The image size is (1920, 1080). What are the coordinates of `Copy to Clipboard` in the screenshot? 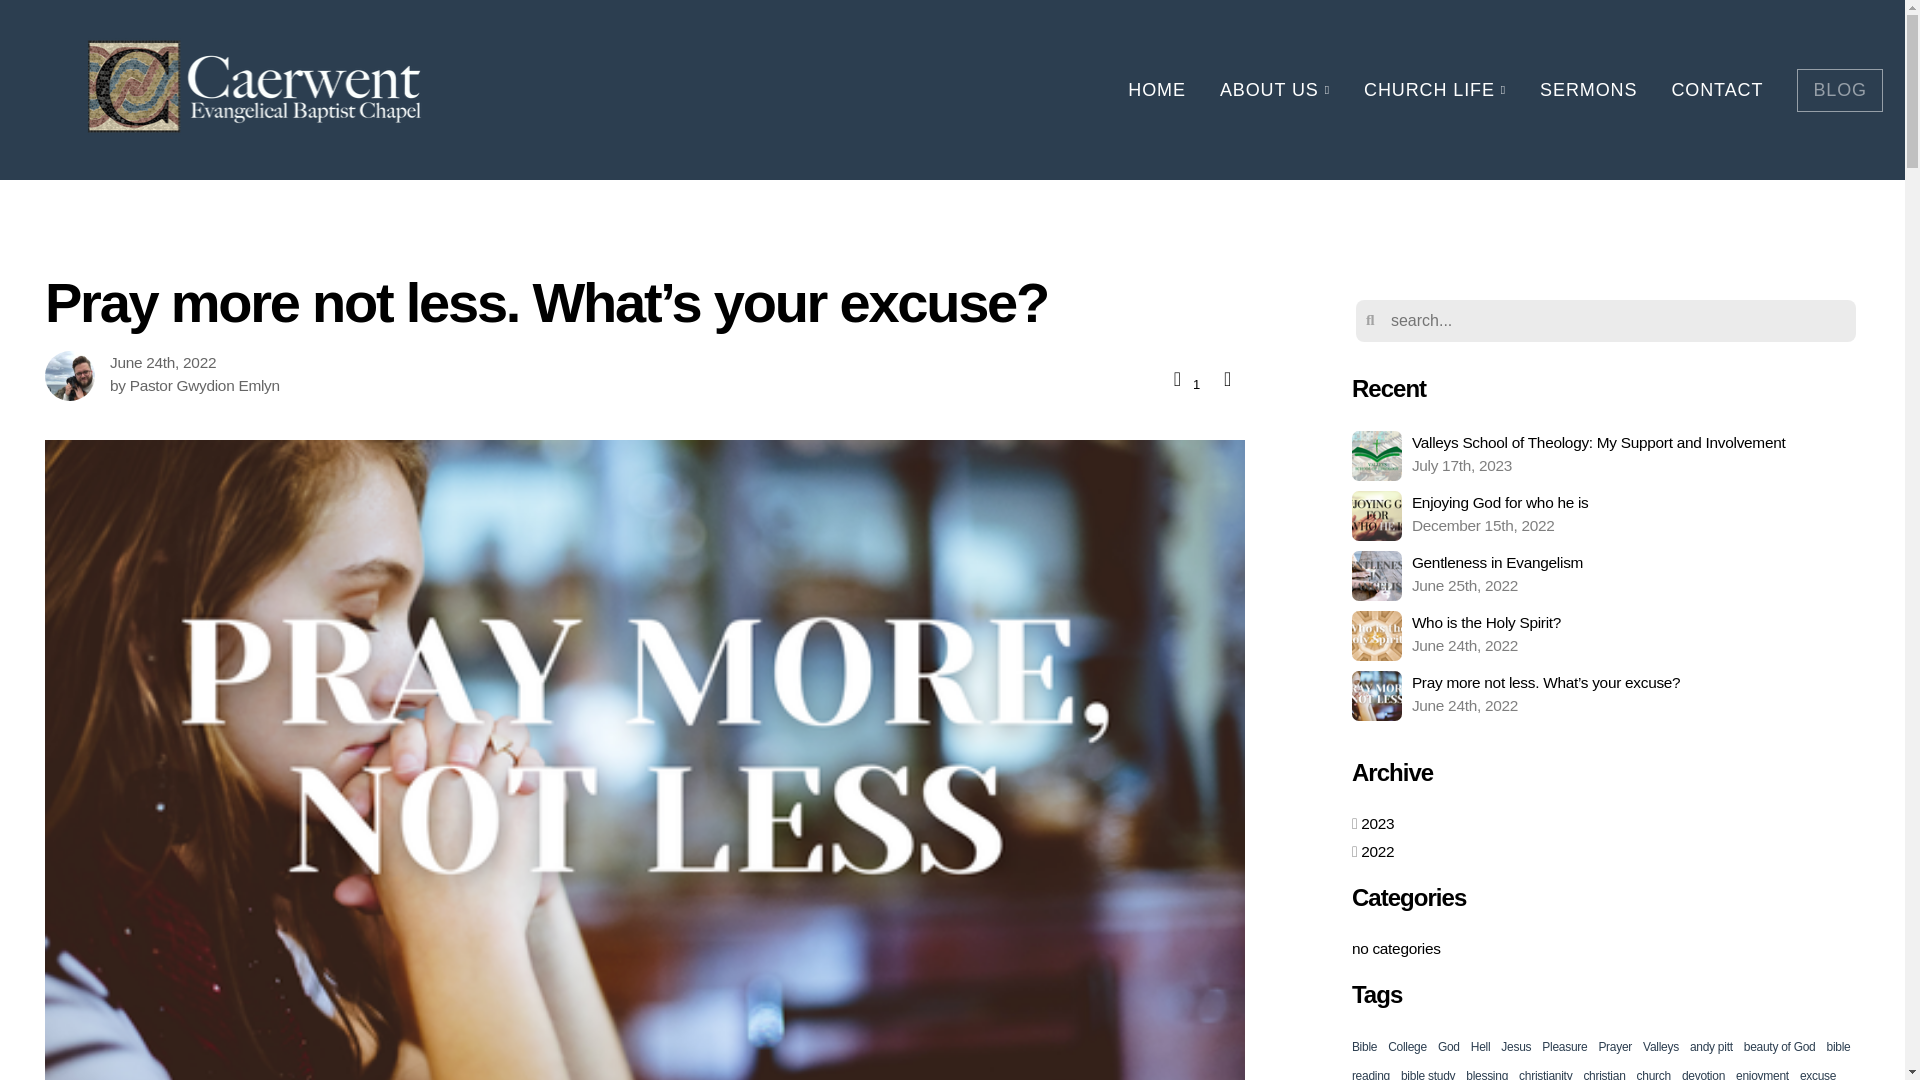 It's located at (1226, 378).